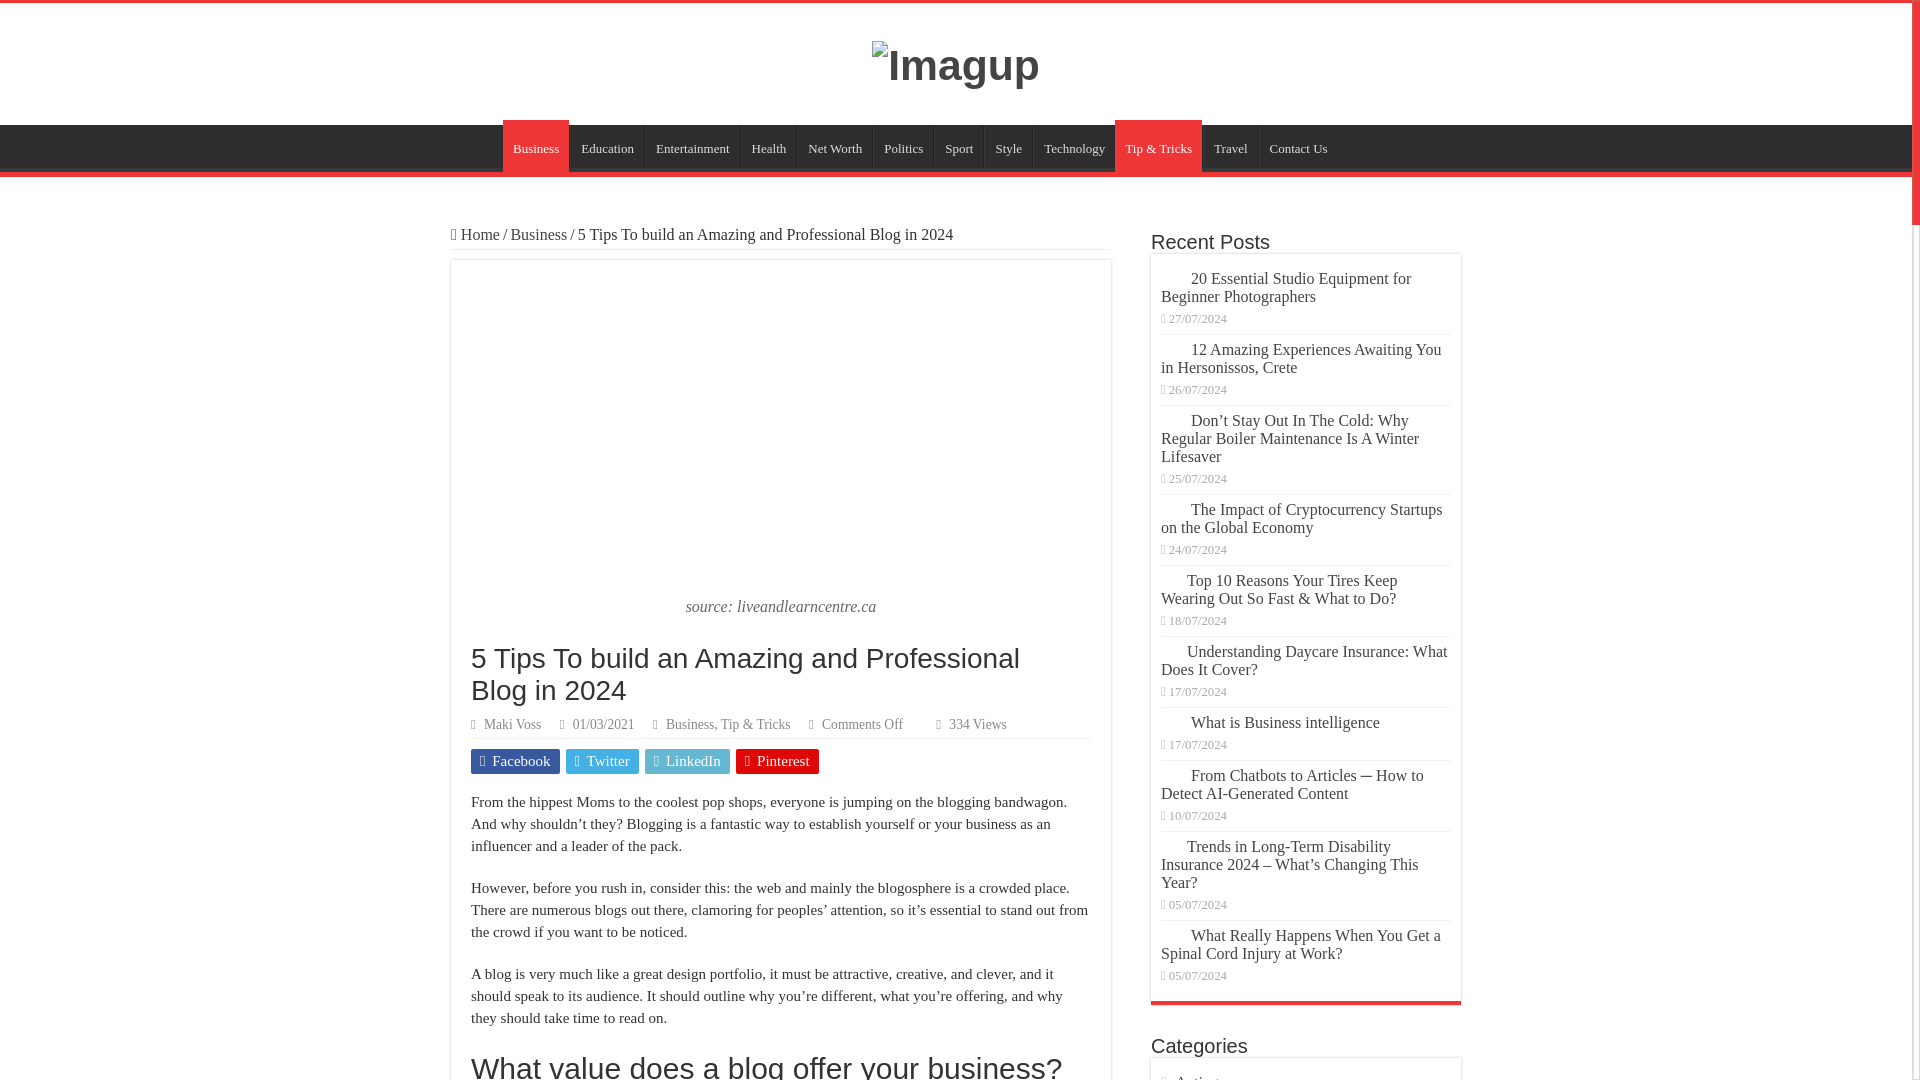  What do you see at coordinates (475, 234) in the screenshot?
I see `Home` at bounding box center [475, 234].